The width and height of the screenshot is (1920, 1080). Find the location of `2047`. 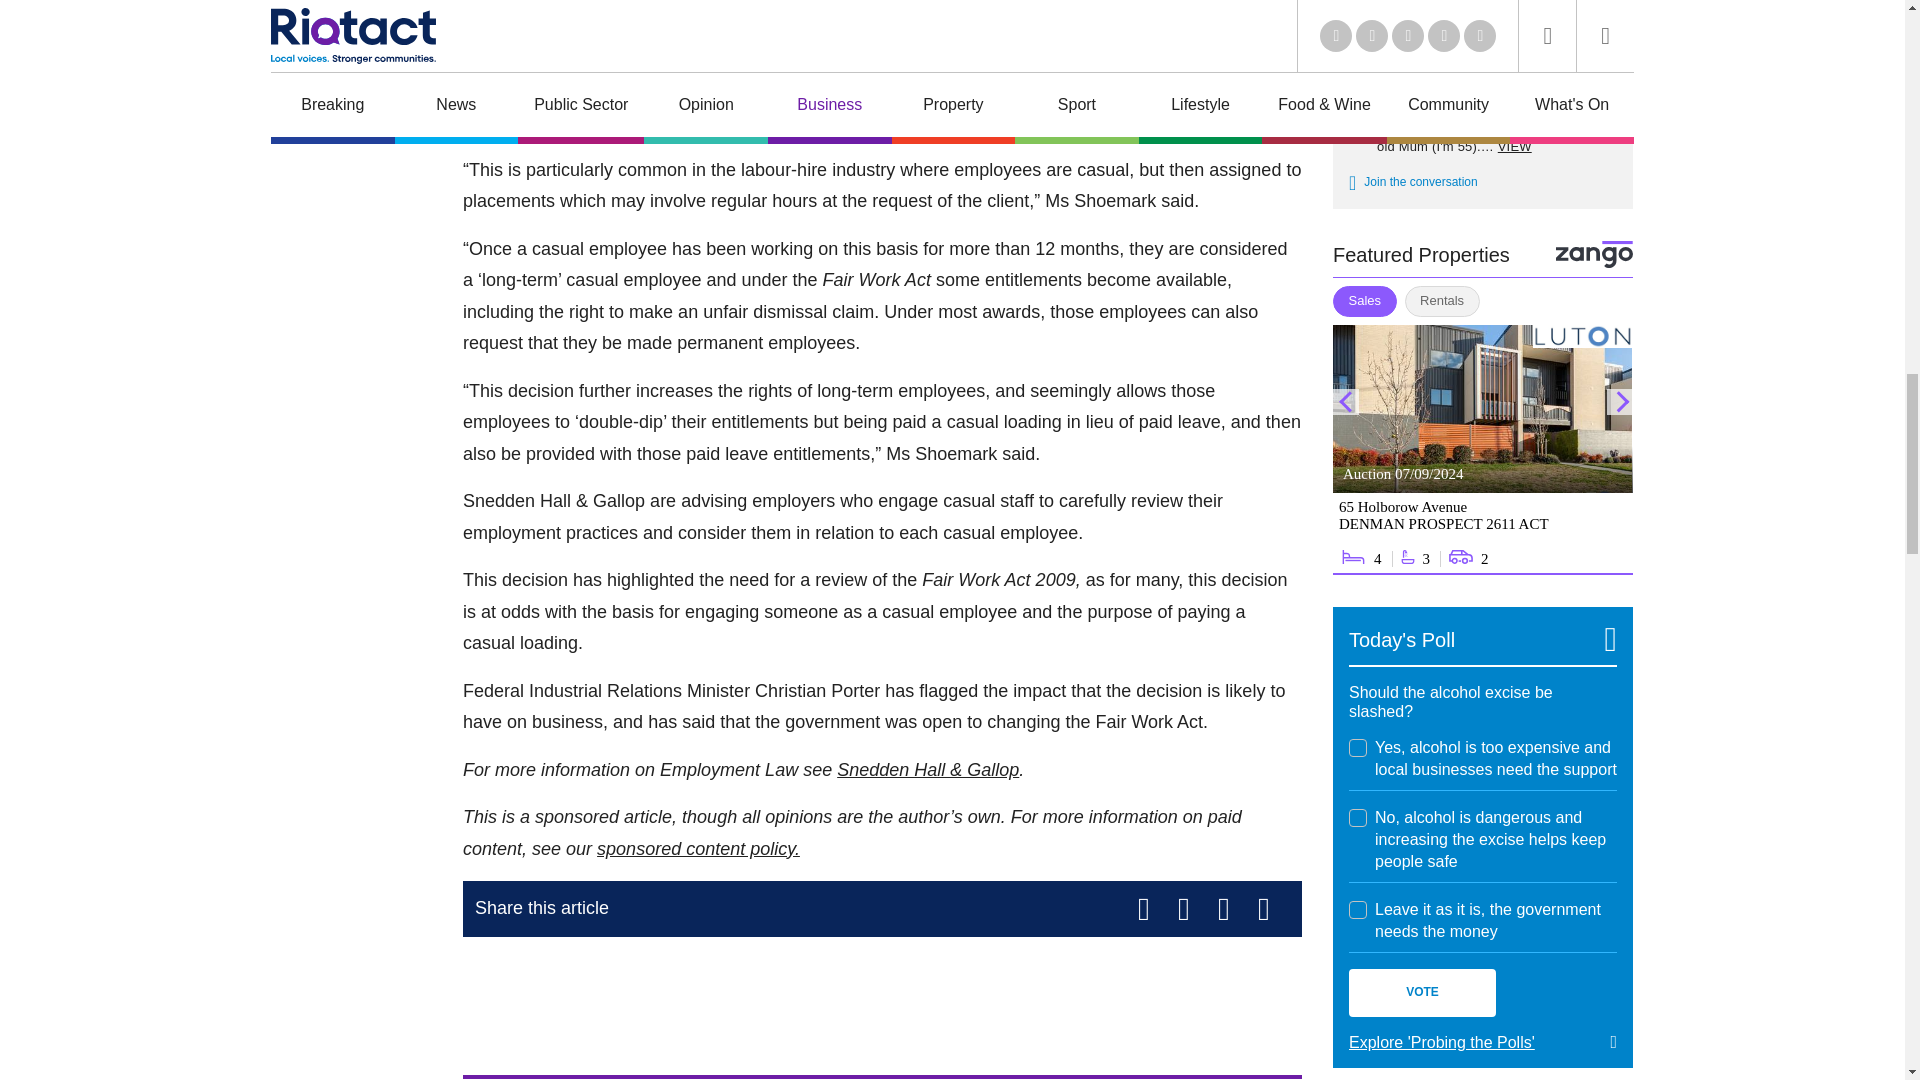

2047 is located at coordinates (1358, 818).